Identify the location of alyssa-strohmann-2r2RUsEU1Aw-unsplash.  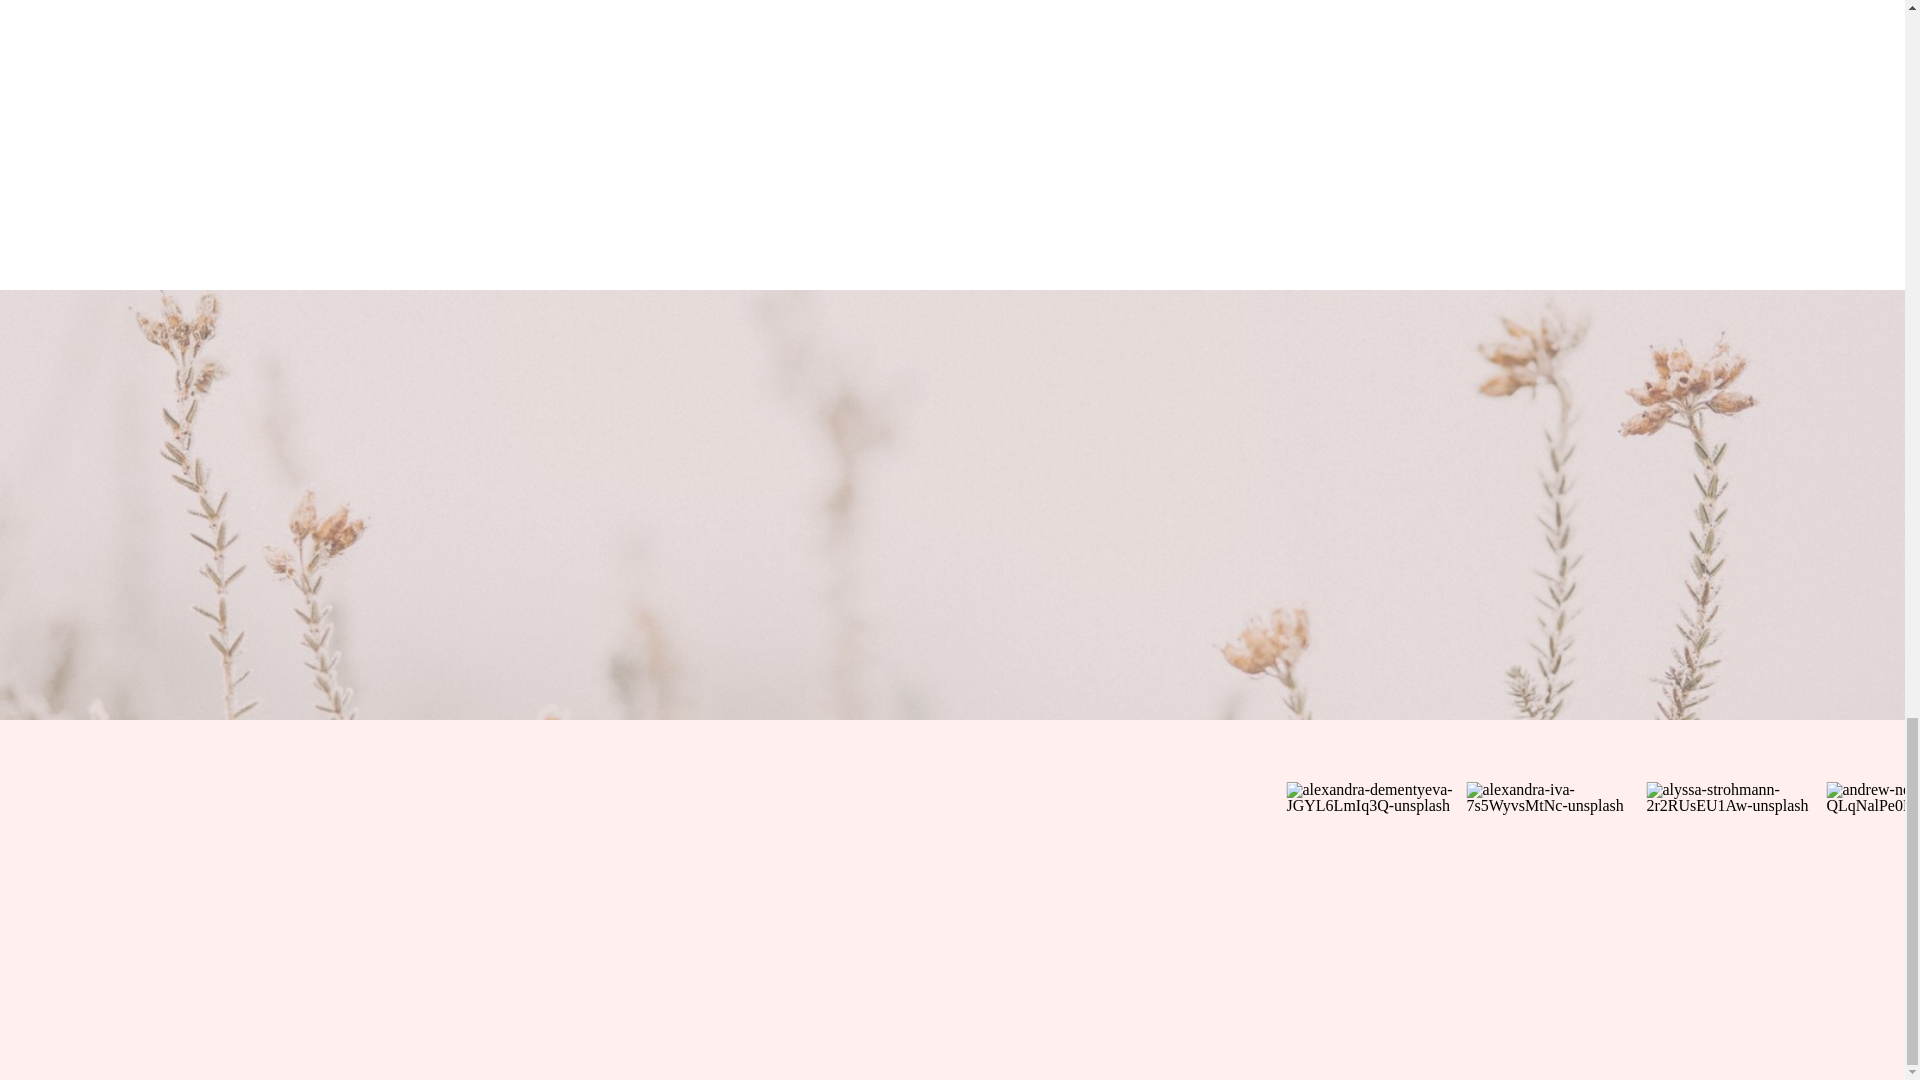
(1735, 872).